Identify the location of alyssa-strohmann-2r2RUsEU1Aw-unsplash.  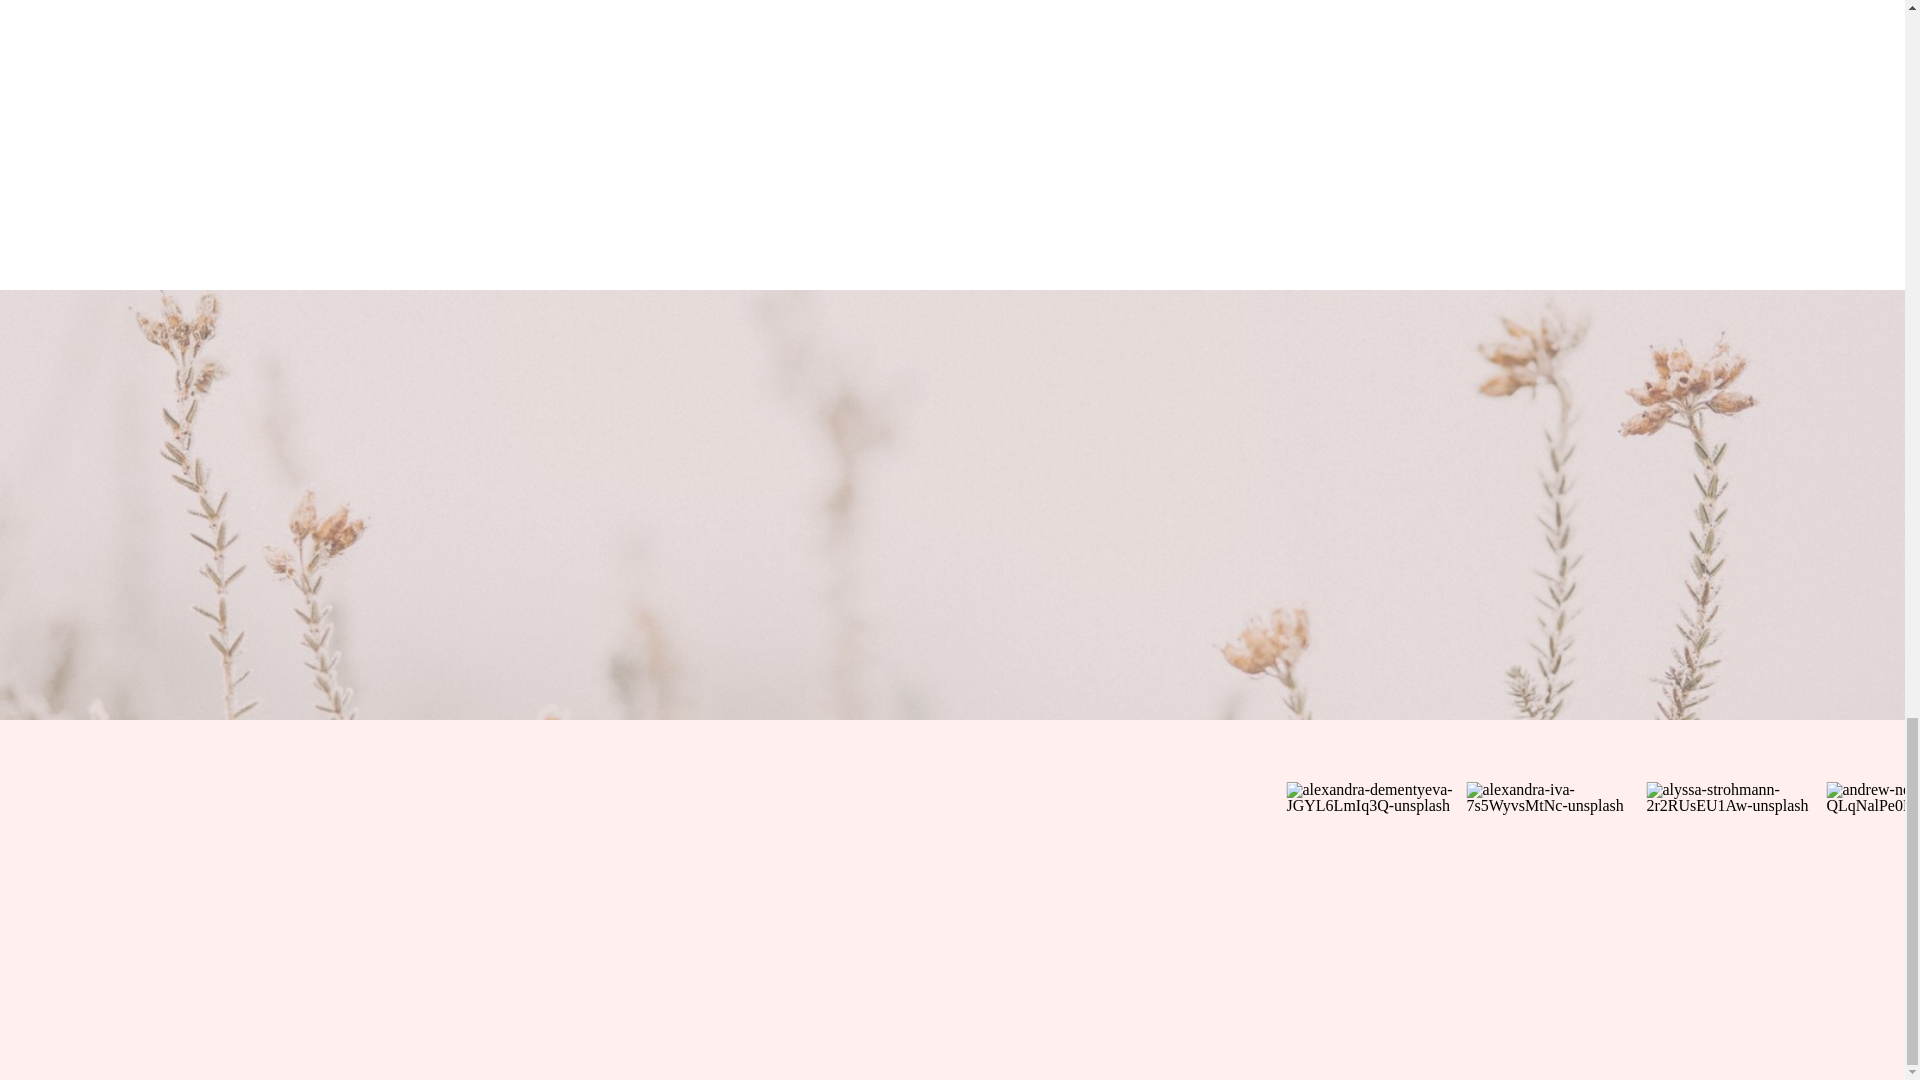
(1735, 872).